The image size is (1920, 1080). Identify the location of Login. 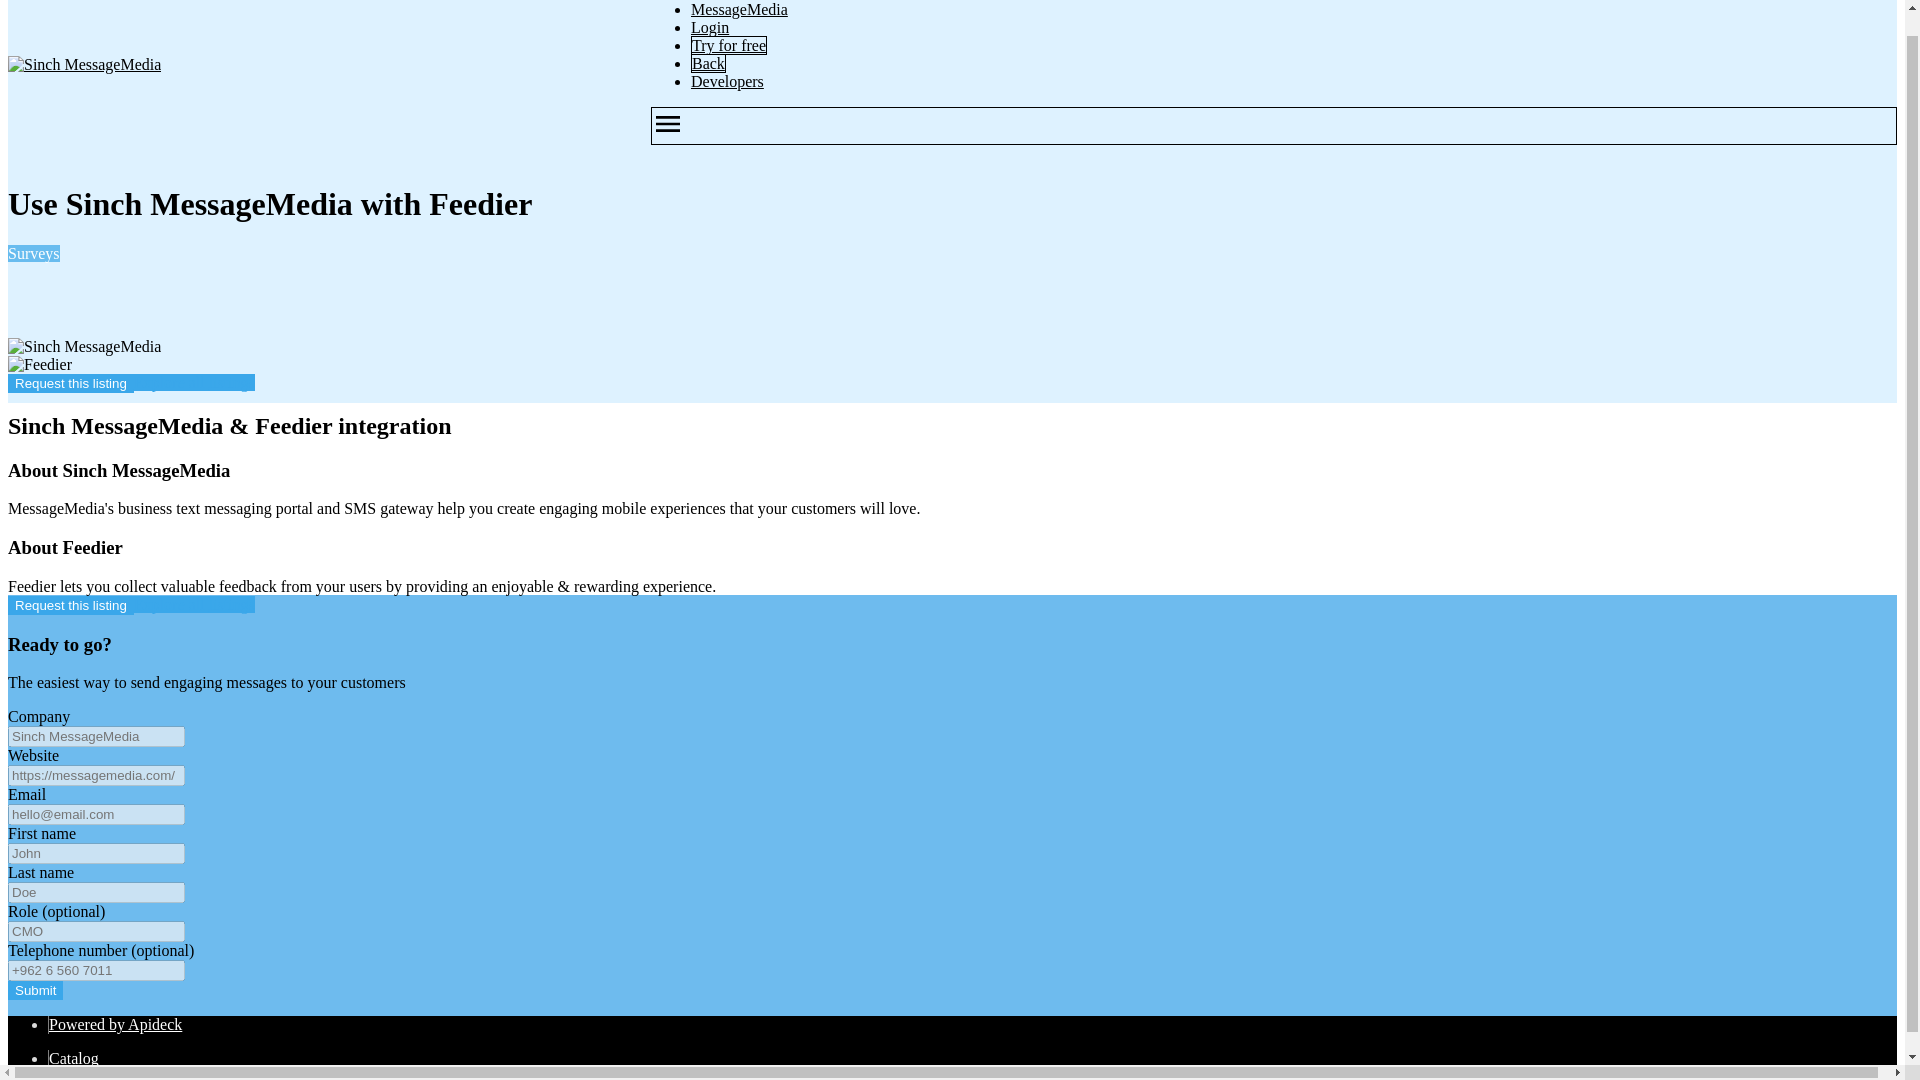
(710, 27).